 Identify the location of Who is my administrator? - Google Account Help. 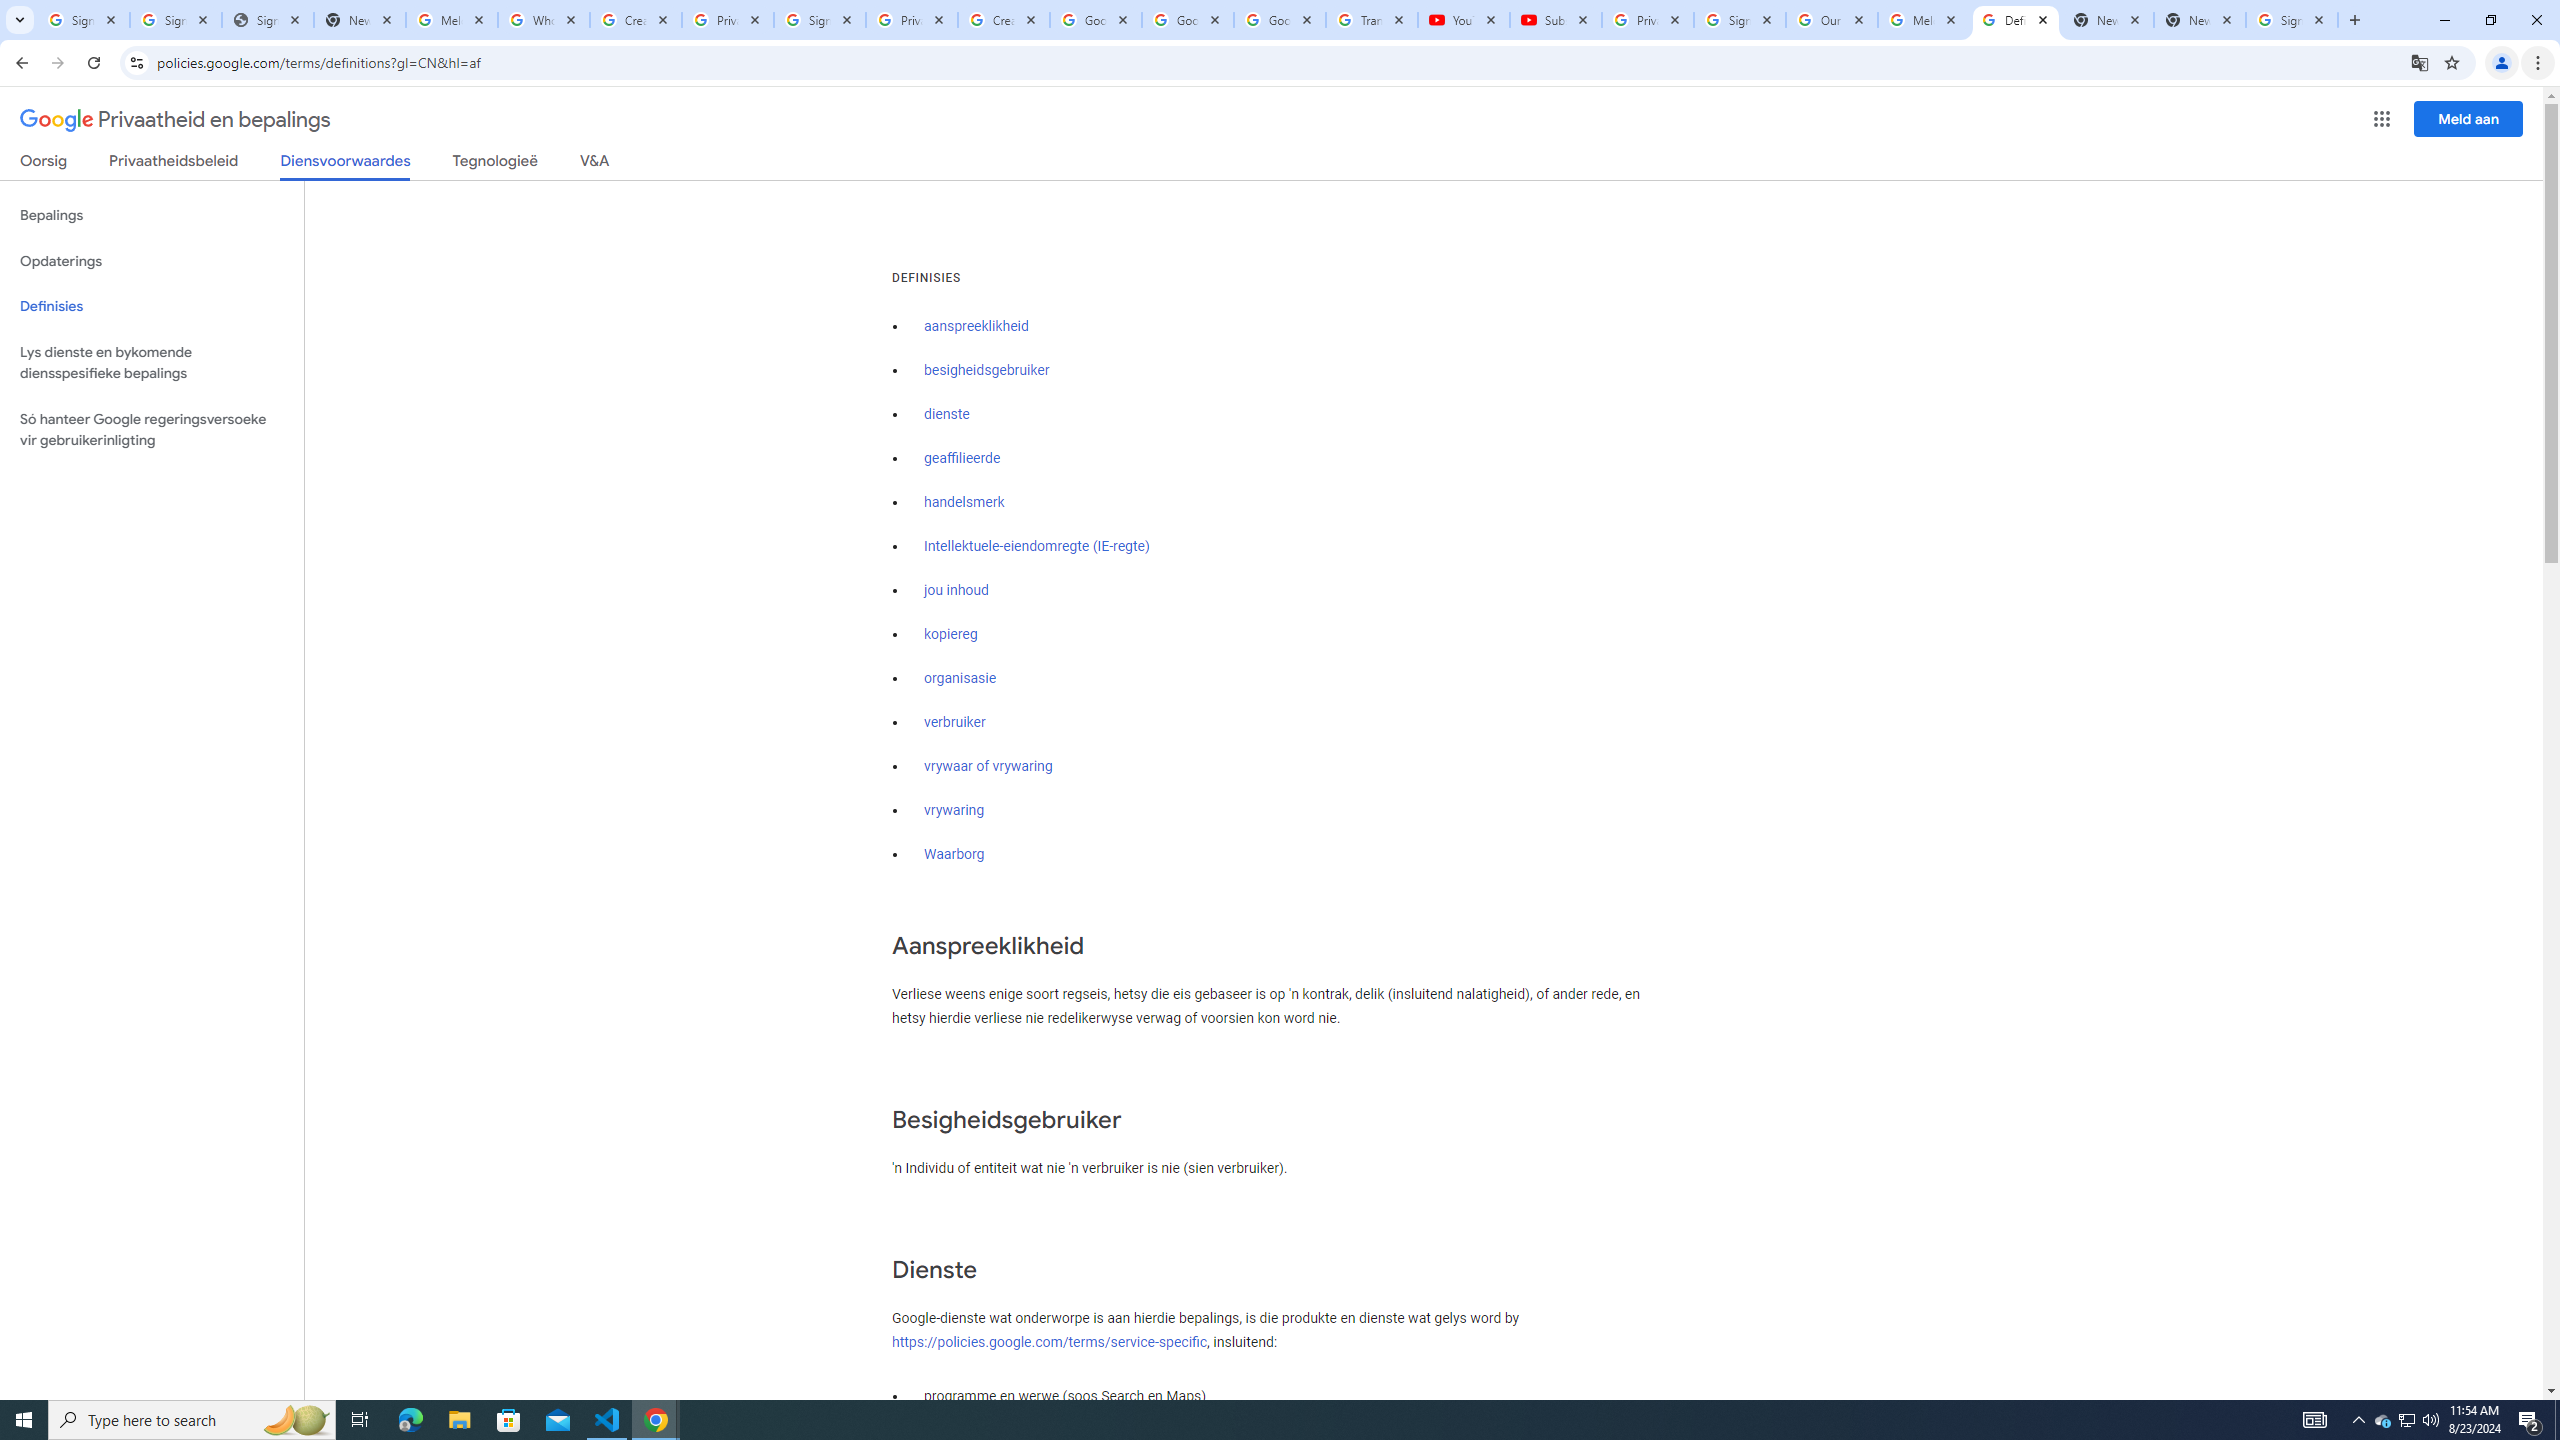
(544, 20).